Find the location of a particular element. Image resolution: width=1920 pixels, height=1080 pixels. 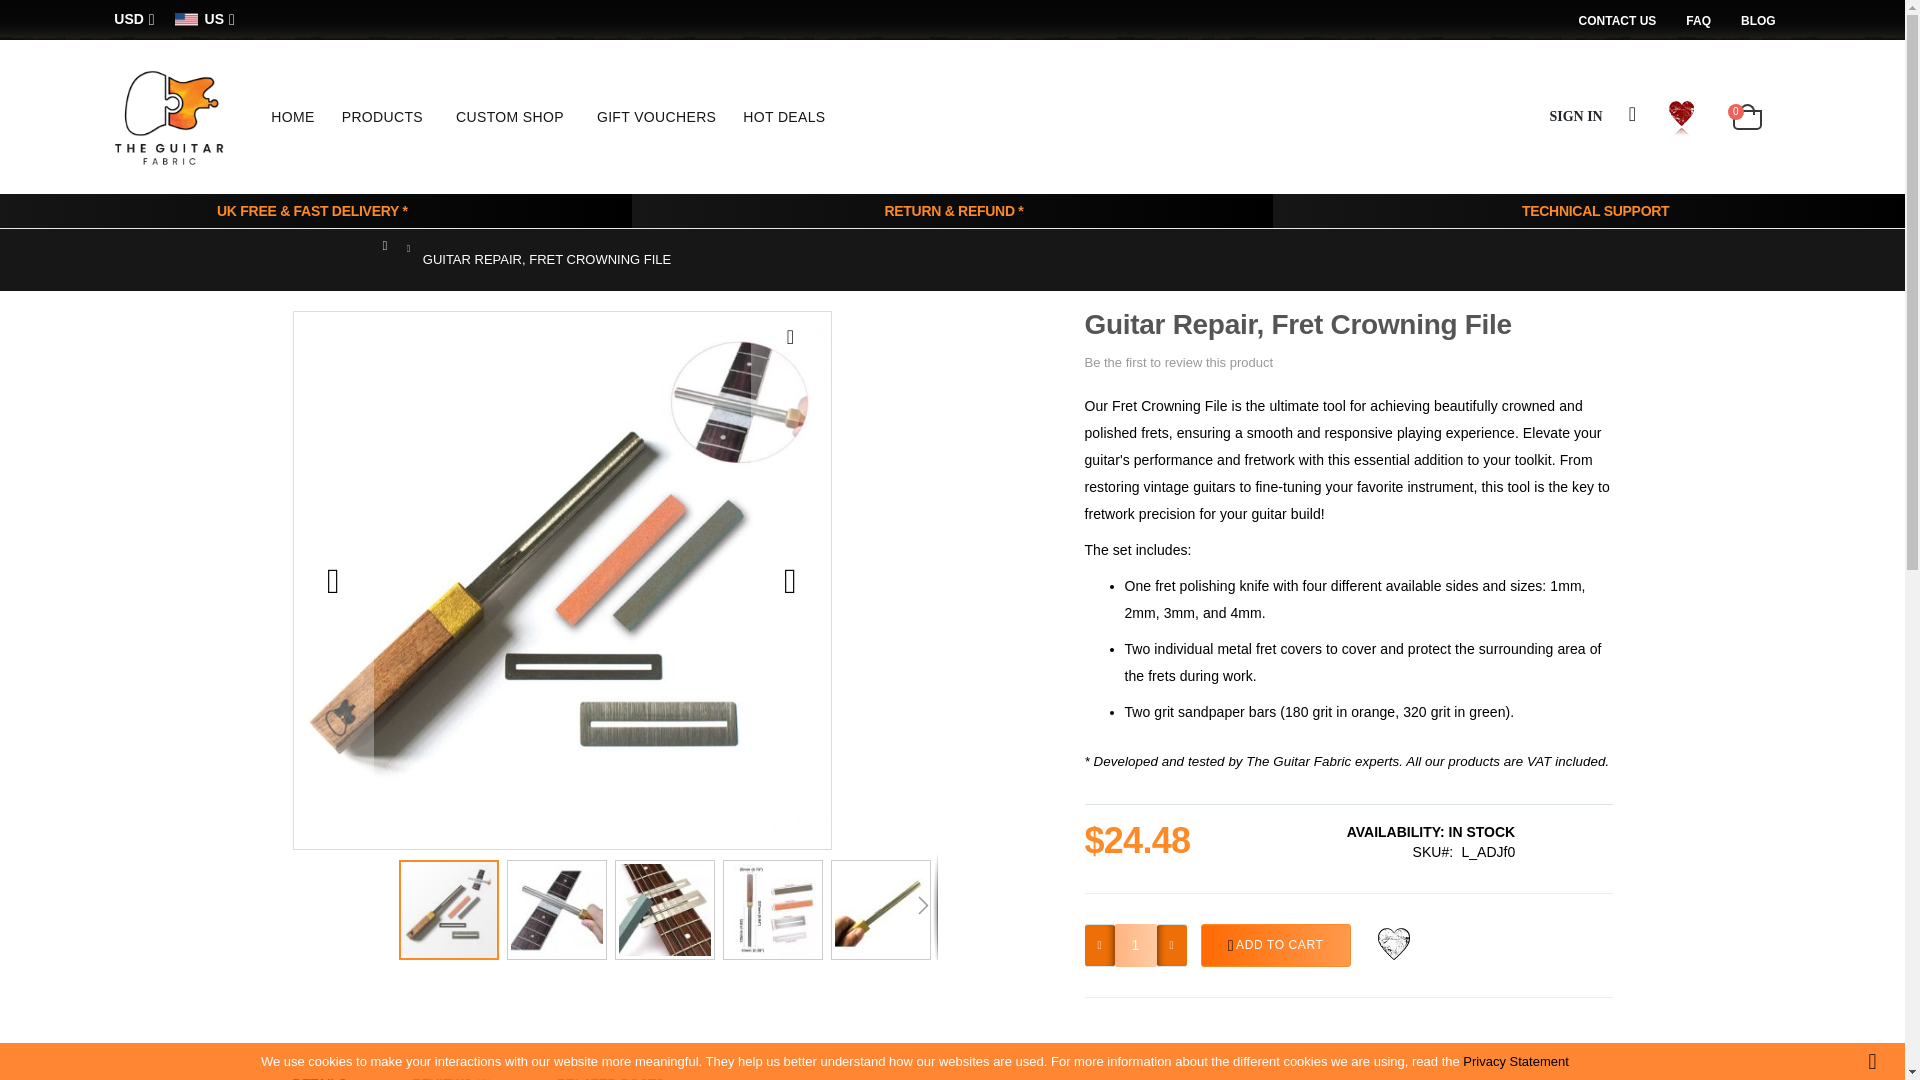

FAQ is located at coordinates (1698, 21).